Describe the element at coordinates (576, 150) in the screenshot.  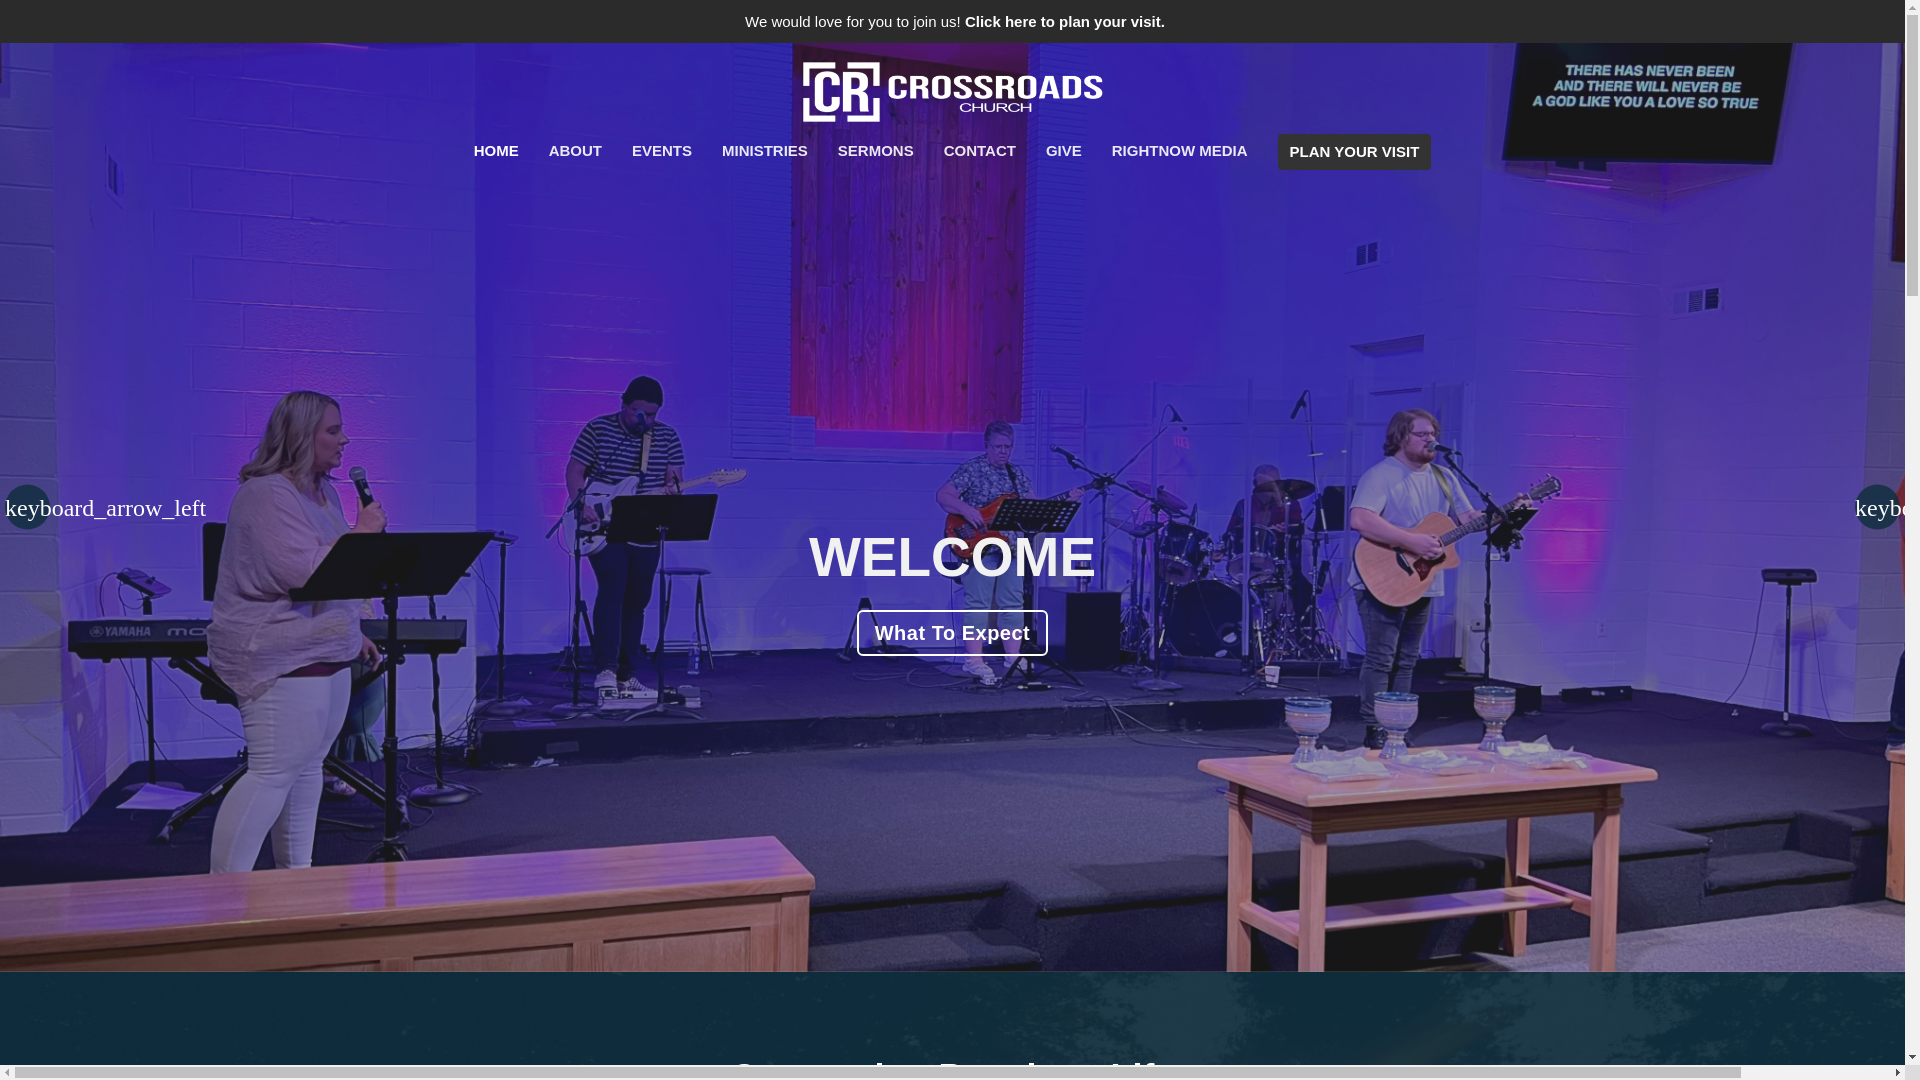
I see `ABOUT` at that location.